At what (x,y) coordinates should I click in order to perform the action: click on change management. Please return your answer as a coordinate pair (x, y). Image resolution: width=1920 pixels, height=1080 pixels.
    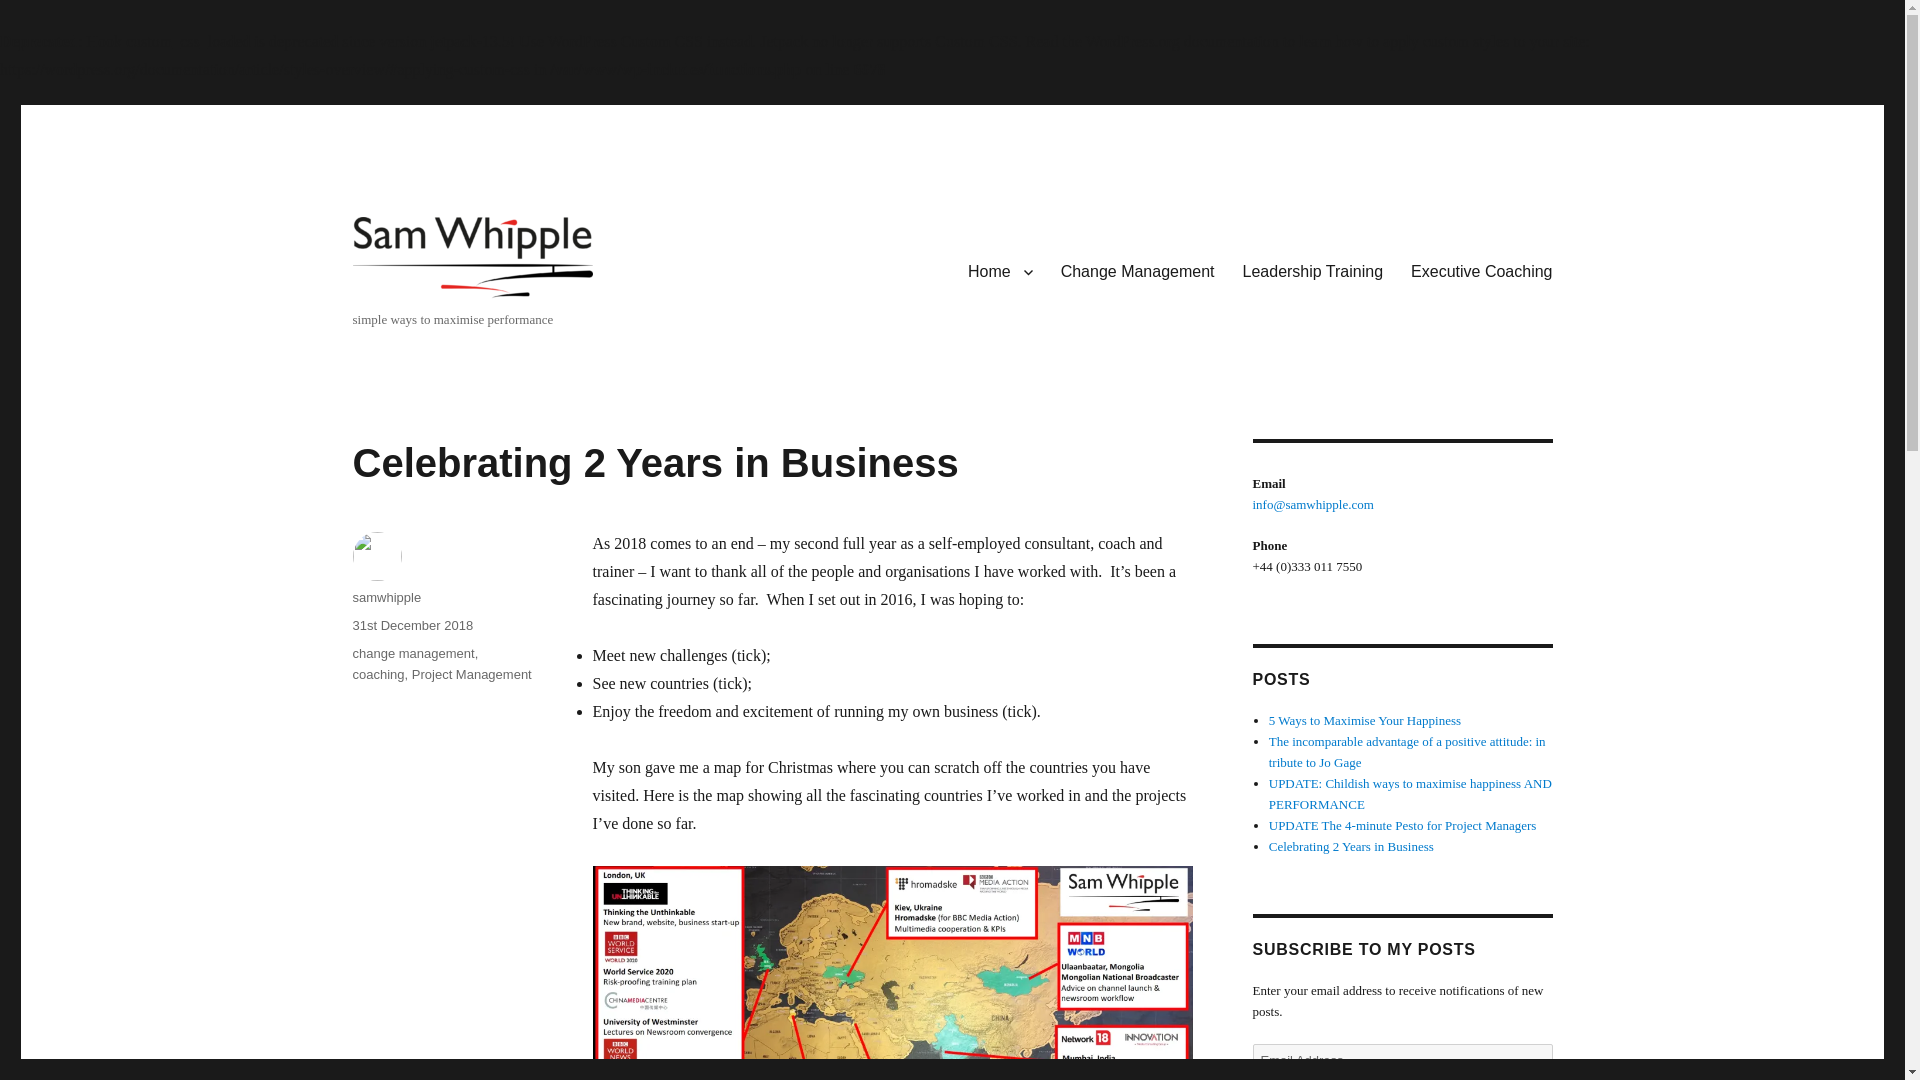
    Looking at the image, I should click on (412, 652).